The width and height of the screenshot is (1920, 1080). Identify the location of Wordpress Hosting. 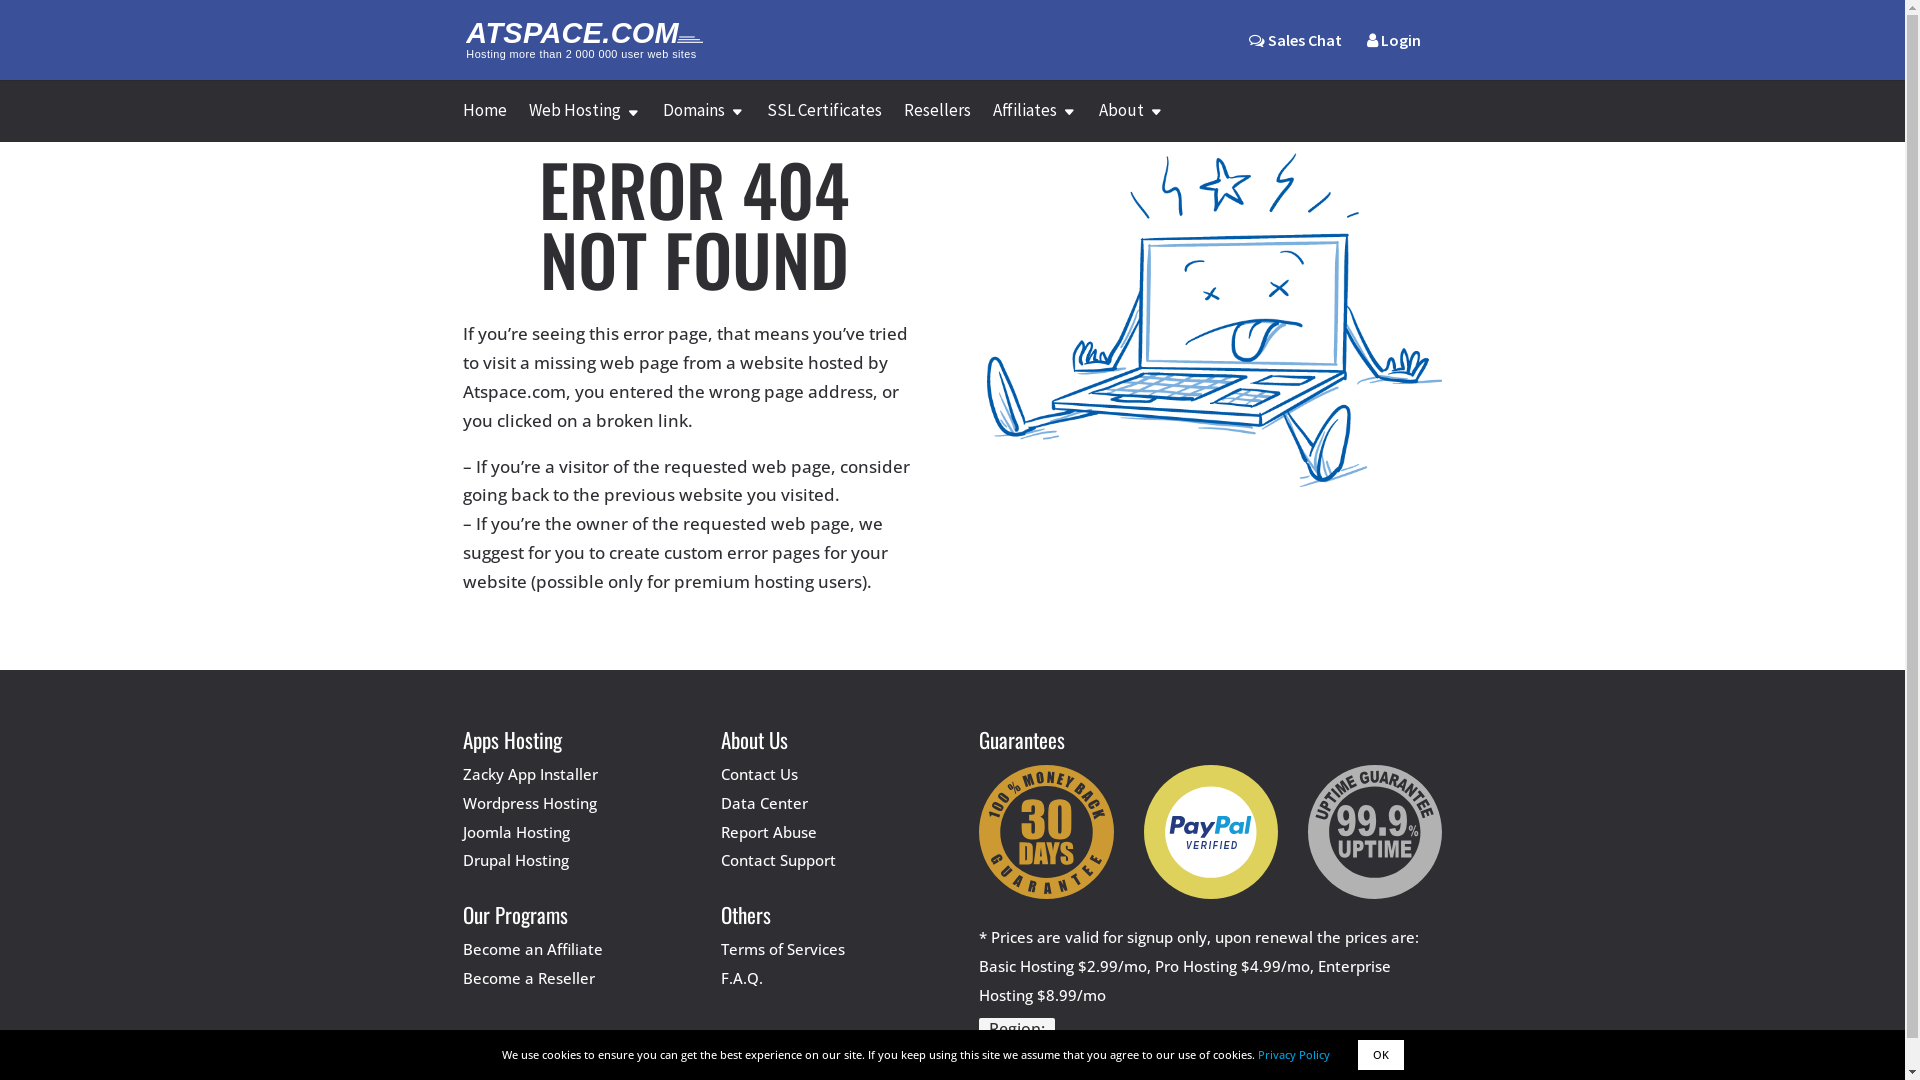
(529, 803).